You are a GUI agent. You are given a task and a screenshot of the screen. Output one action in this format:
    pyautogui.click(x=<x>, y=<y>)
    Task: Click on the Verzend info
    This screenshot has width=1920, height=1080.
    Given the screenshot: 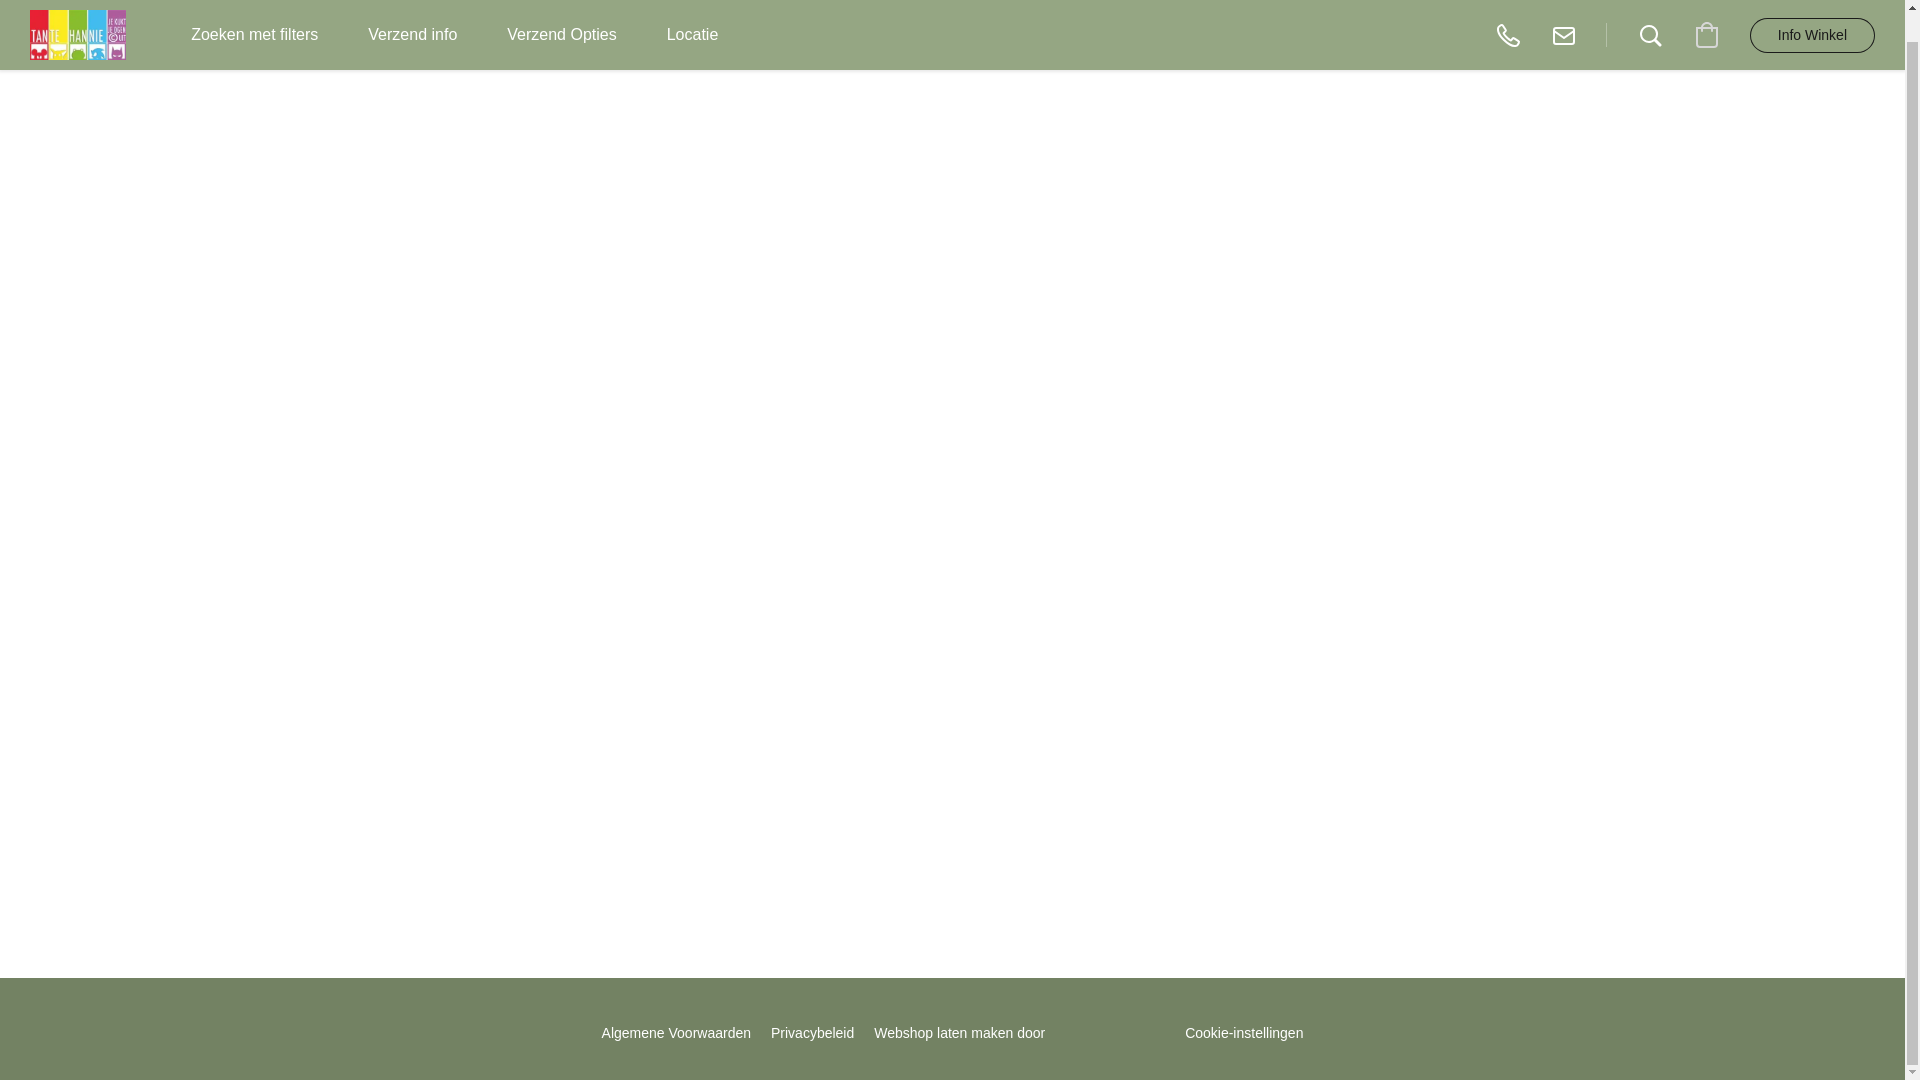 What is the action you would take?
    pyautogui.click(x=412, y=35)
    